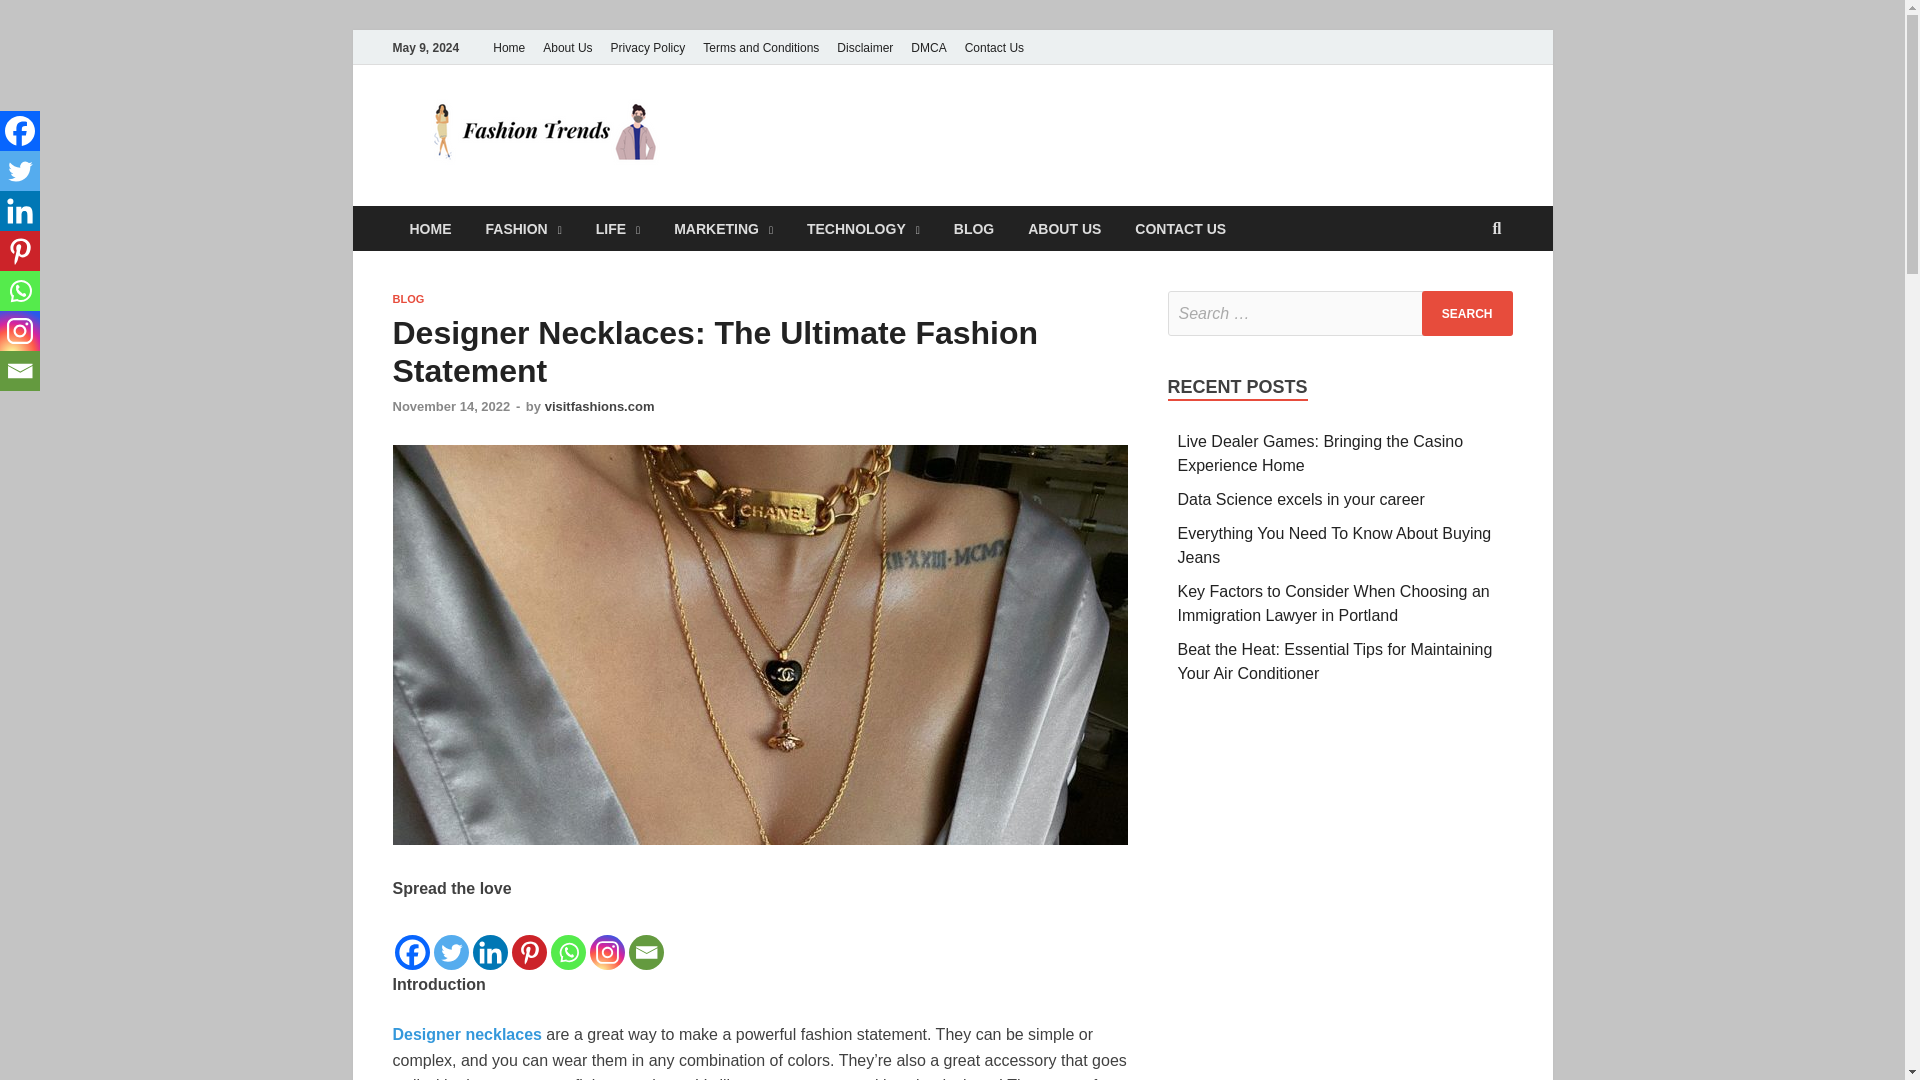  What do you see at coordinates (20, 251) in the screenshot?
I see `Pinterest` at bounding box center [20, 251].